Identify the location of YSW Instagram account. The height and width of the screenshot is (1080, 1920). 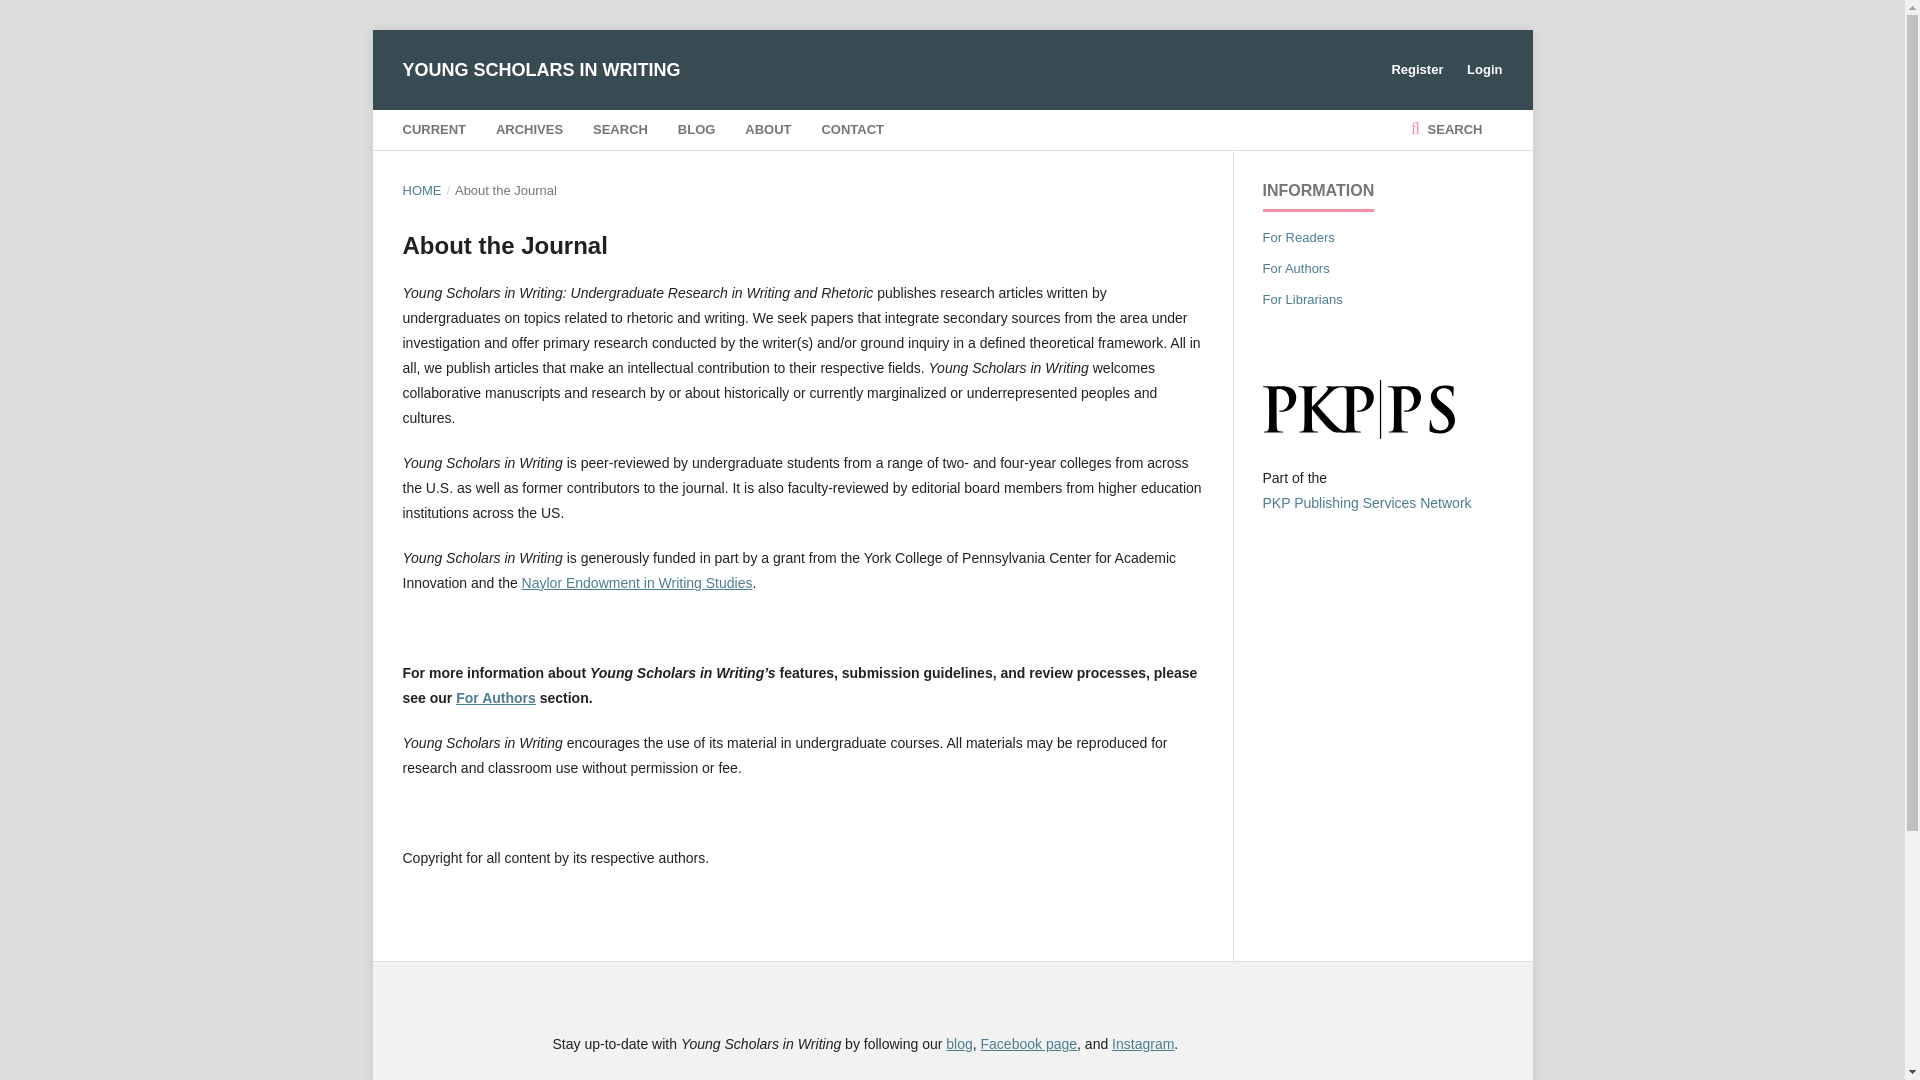
(1142, 1043).